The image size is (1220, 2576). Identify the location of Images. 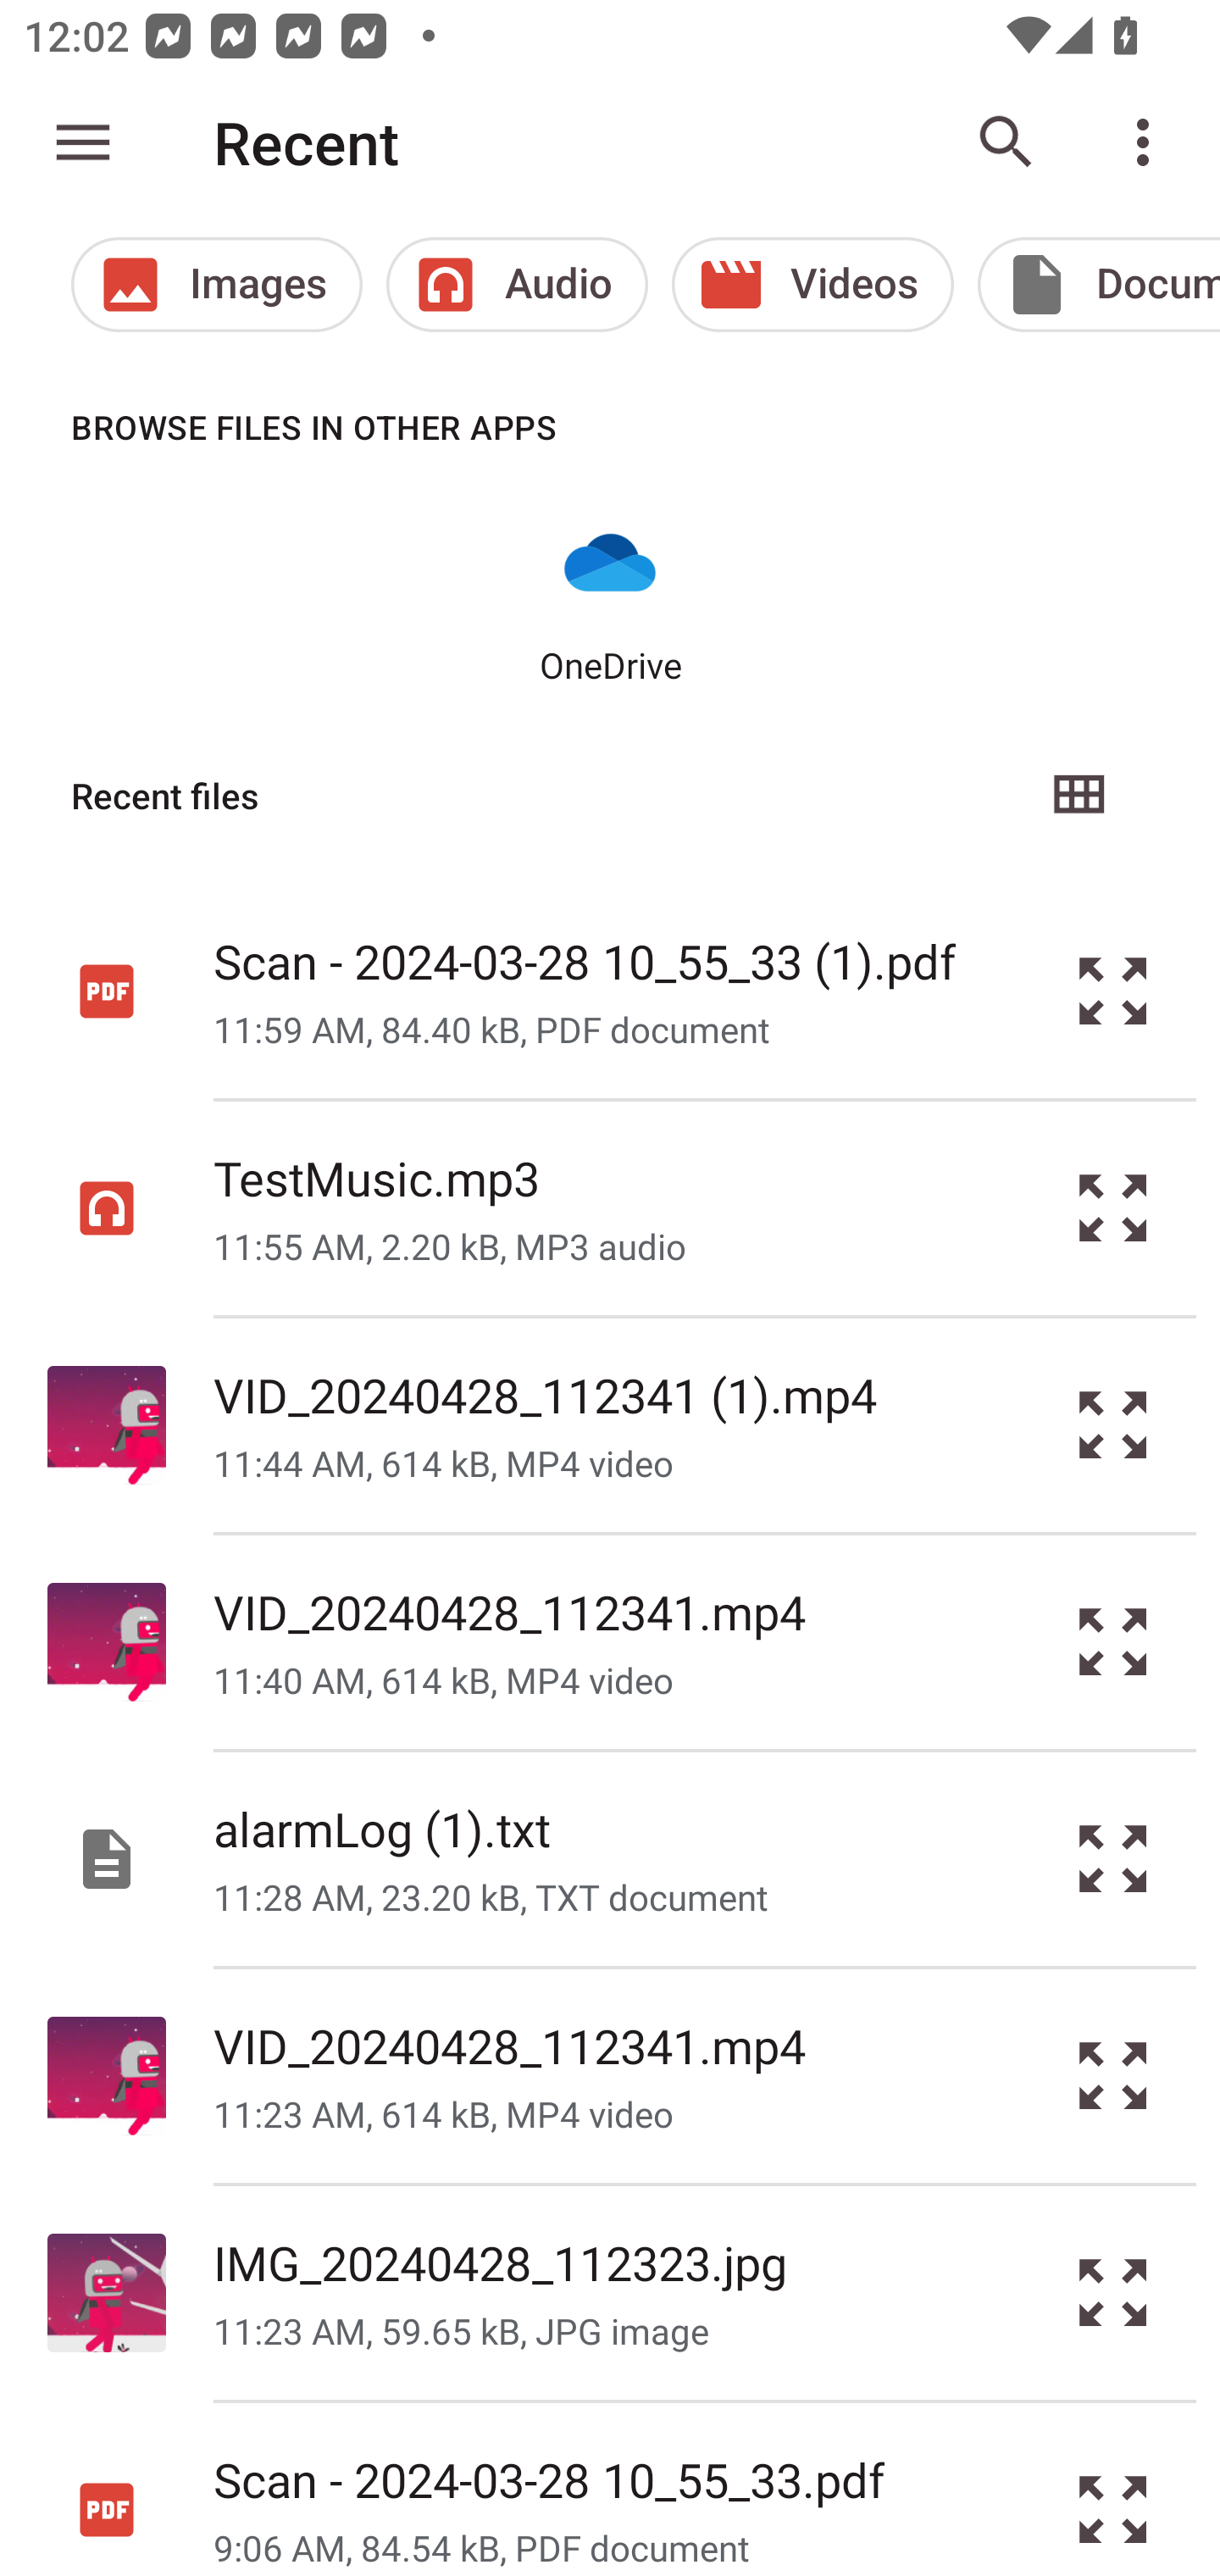
(216, 285).